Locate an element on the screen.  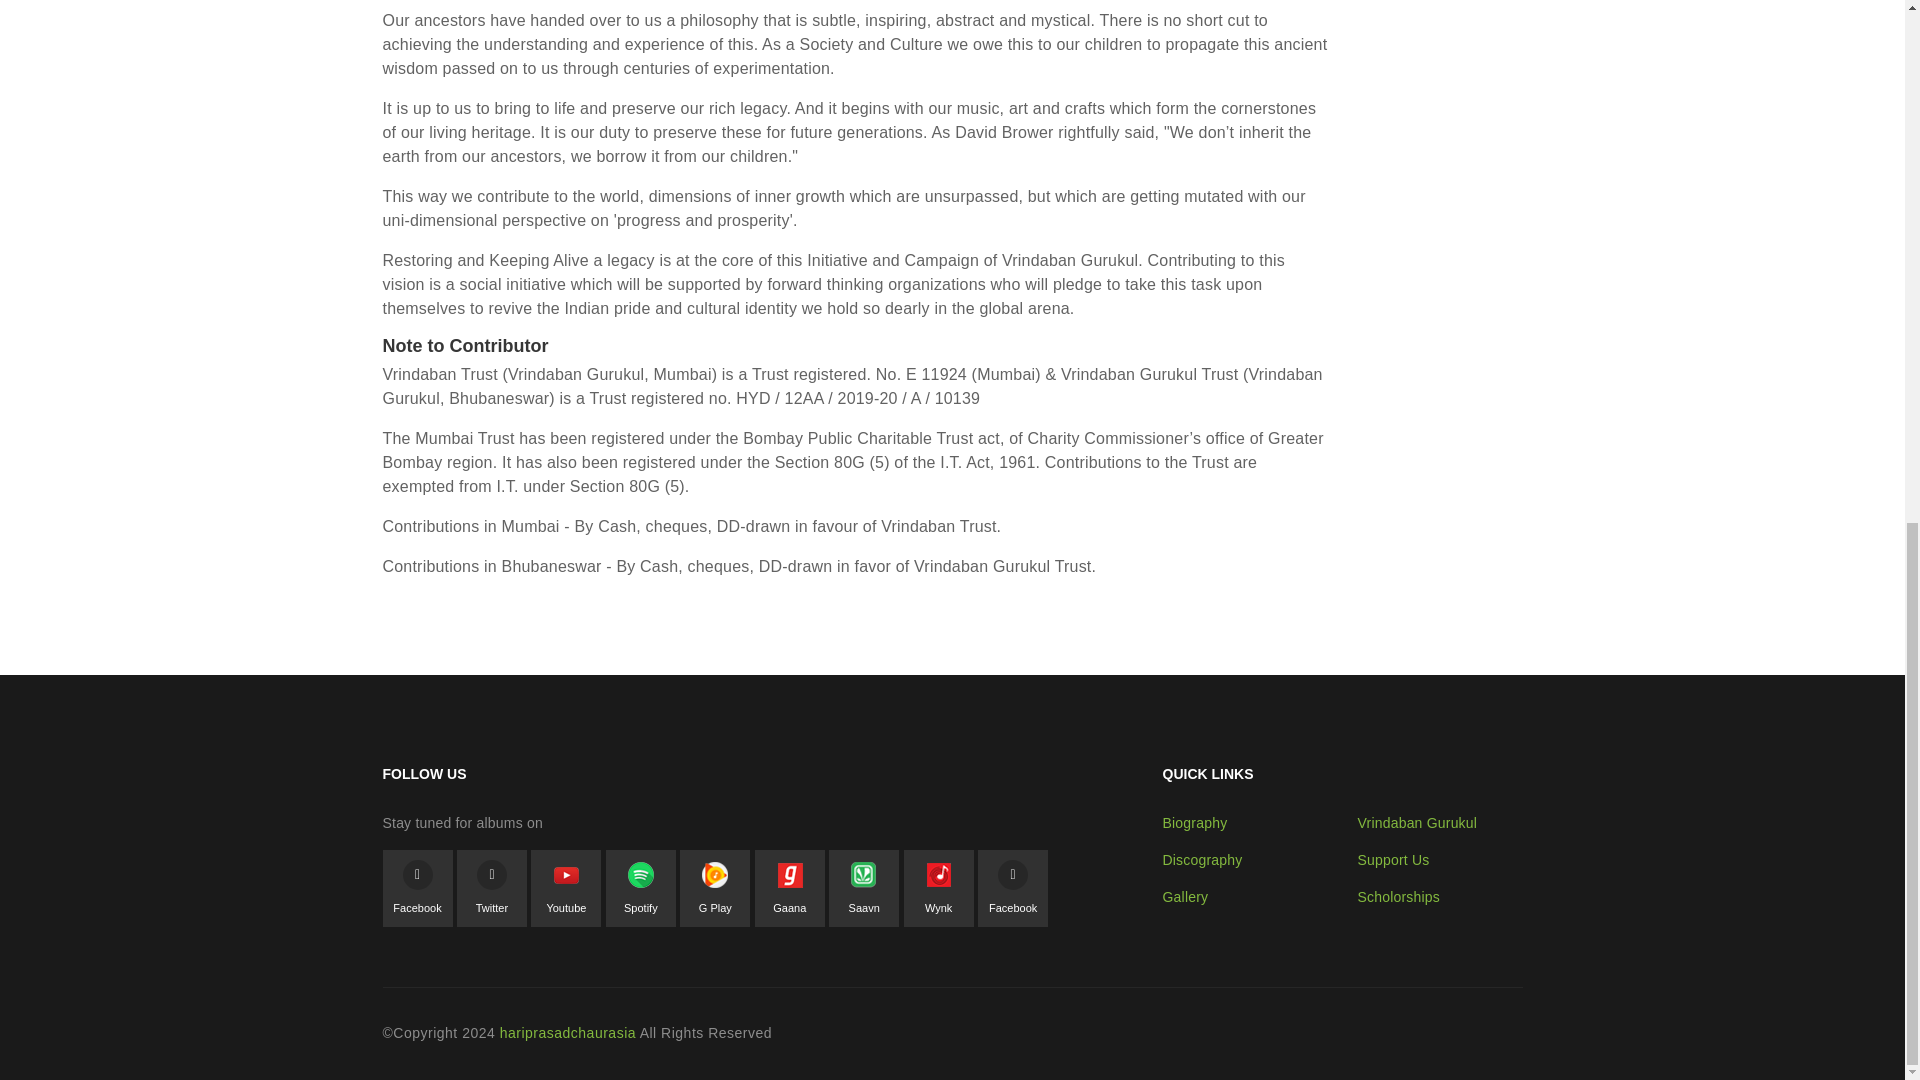
Vrindaban Gurukul is located at coordinates (1418, 822).